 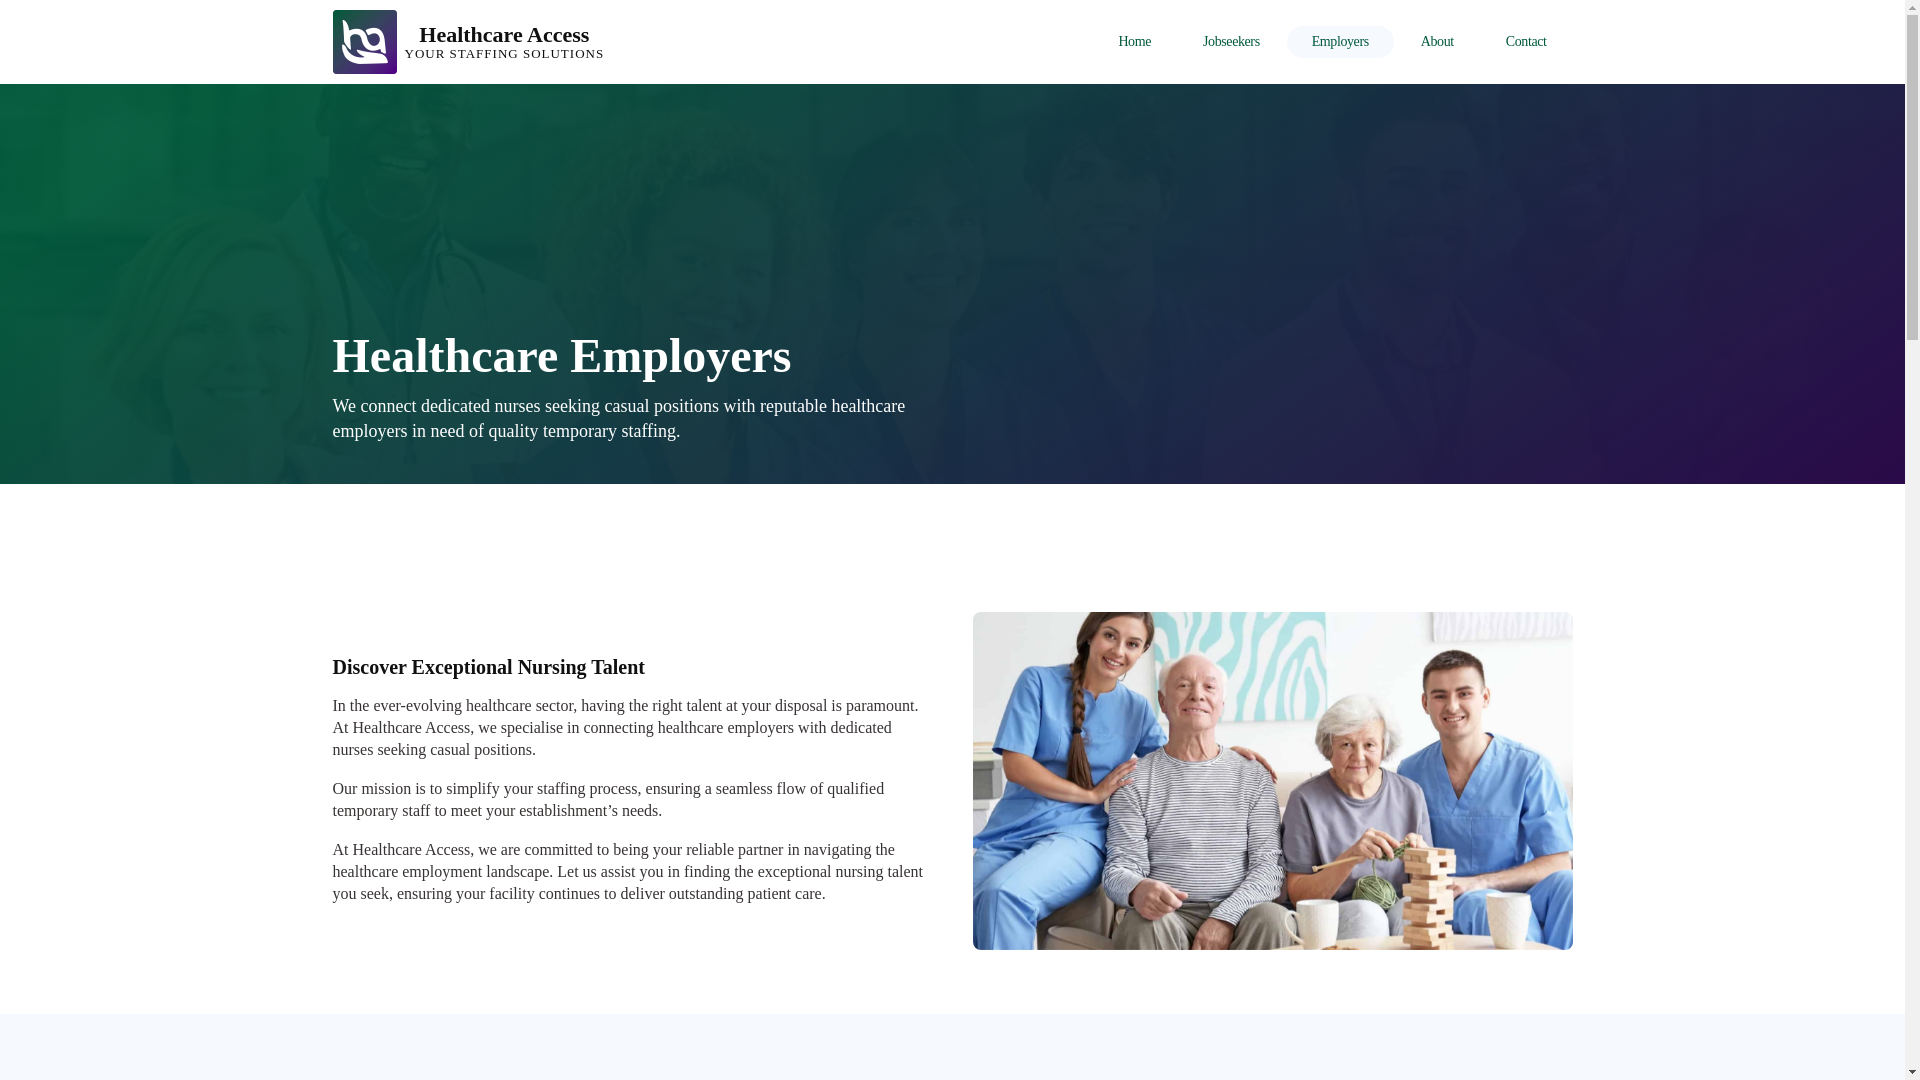 What do you see at coordinates (1134, 42) in the screenshot?
I see `Home` at bounding box center [1134, 42].